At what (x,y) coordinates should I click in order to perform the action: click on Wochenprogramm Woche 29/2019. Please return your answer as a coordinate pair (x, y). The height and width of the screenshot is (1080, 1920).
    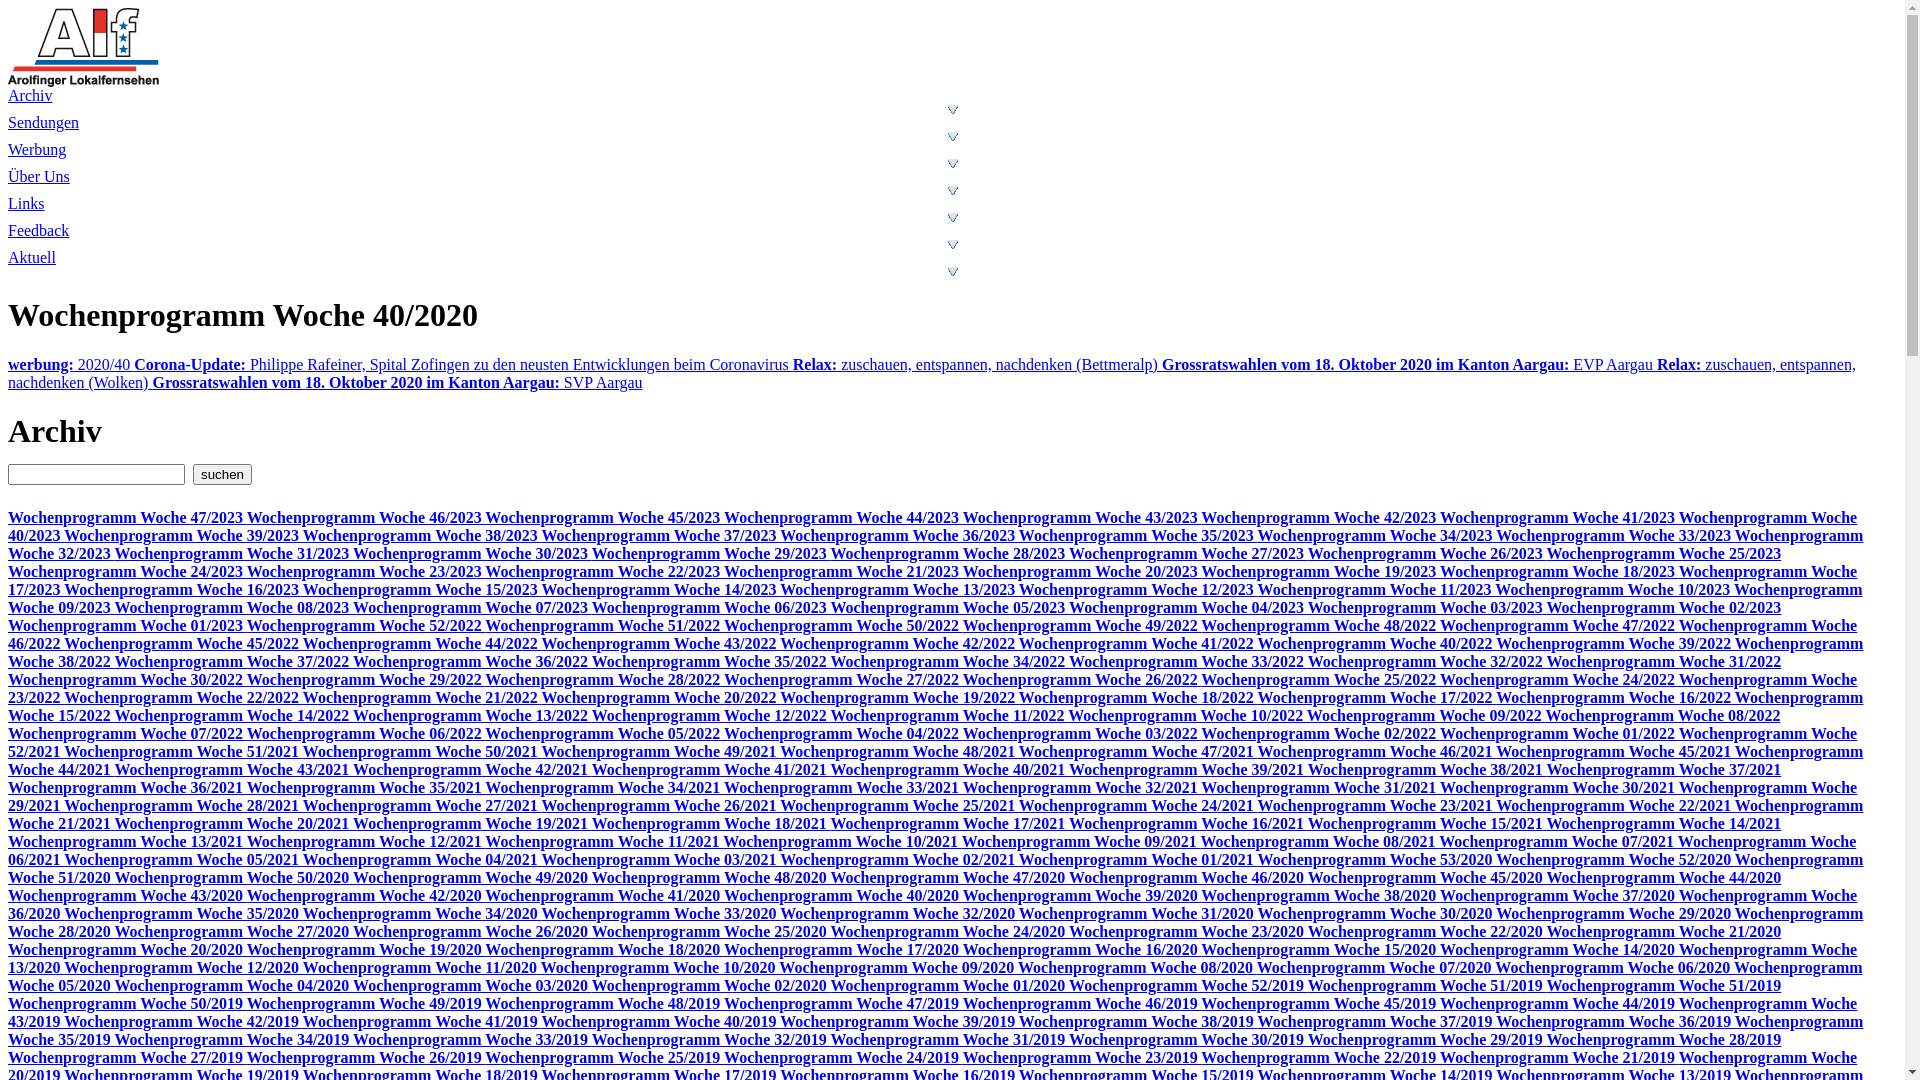
    Looking at the image, I should click on (1428, 1040).